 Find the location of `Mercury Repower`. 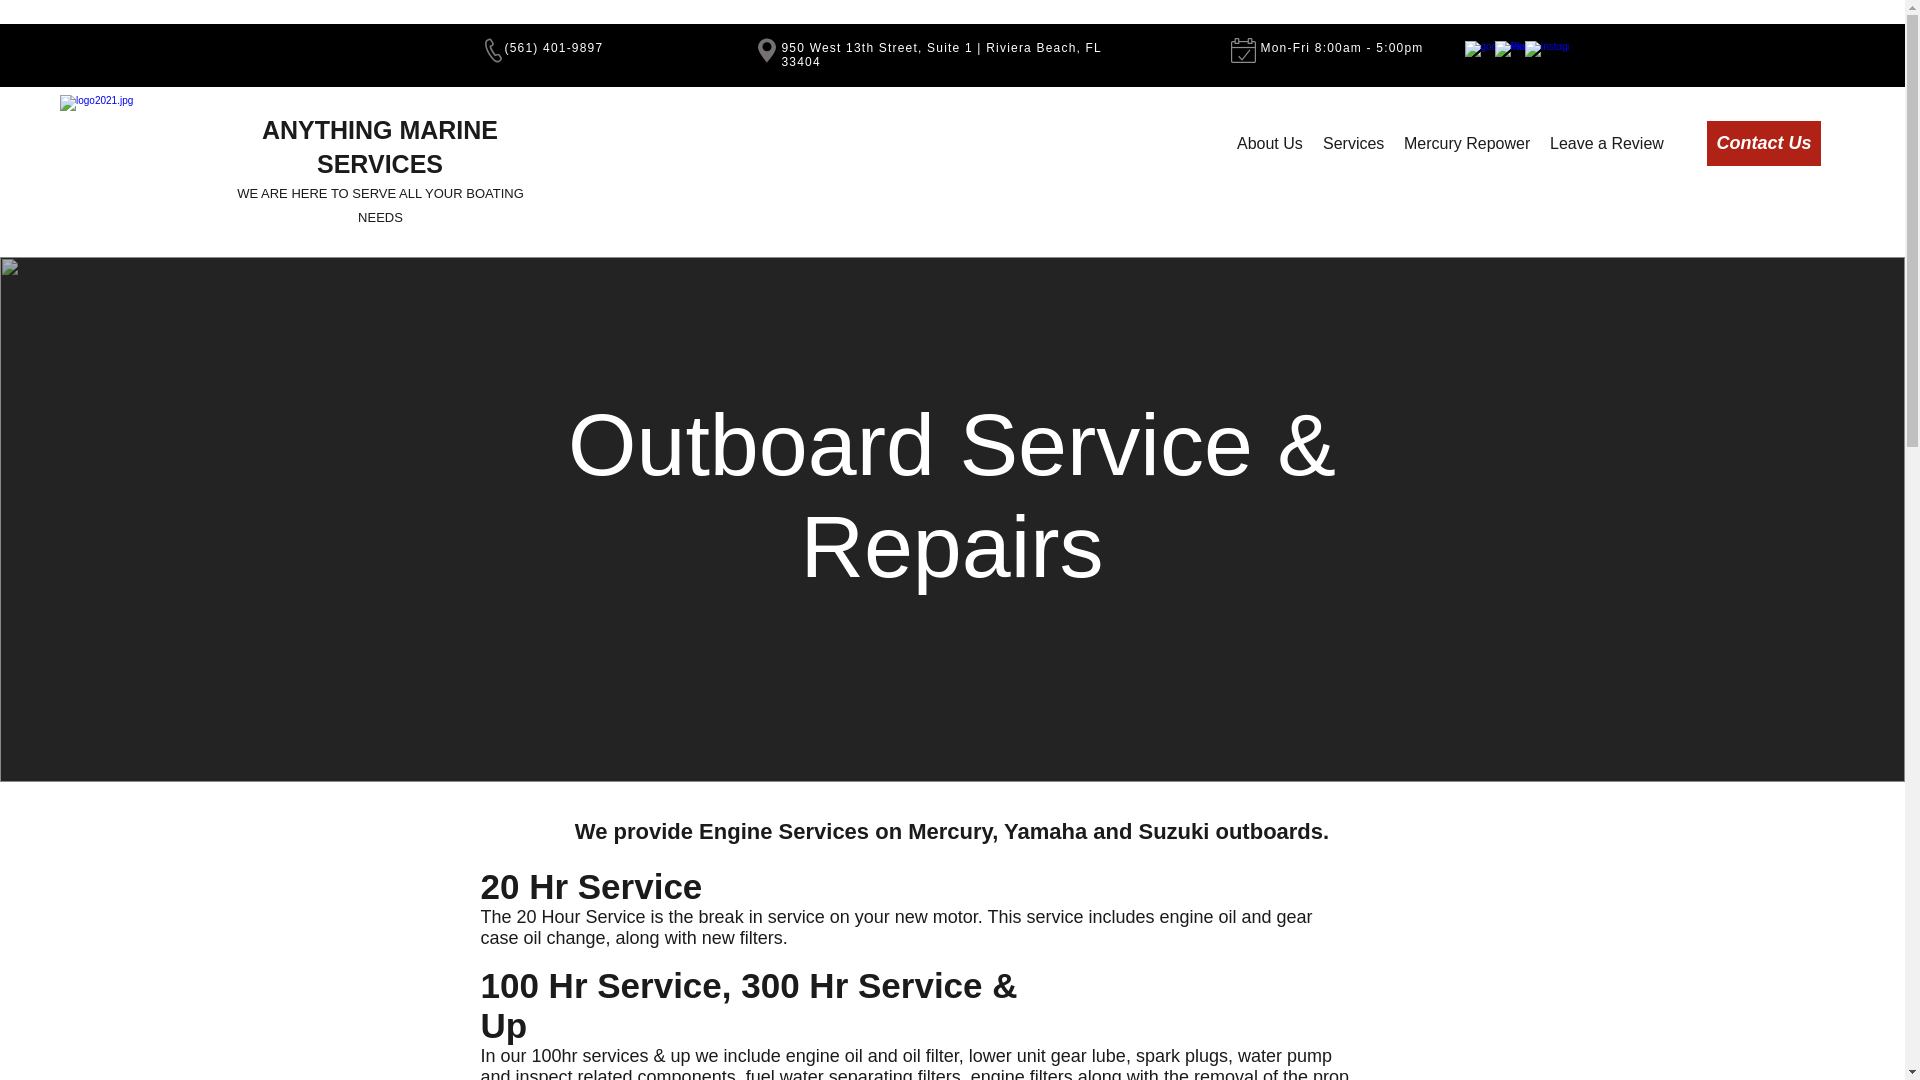

Mercury Repower is located at coordinates (1466, 143).